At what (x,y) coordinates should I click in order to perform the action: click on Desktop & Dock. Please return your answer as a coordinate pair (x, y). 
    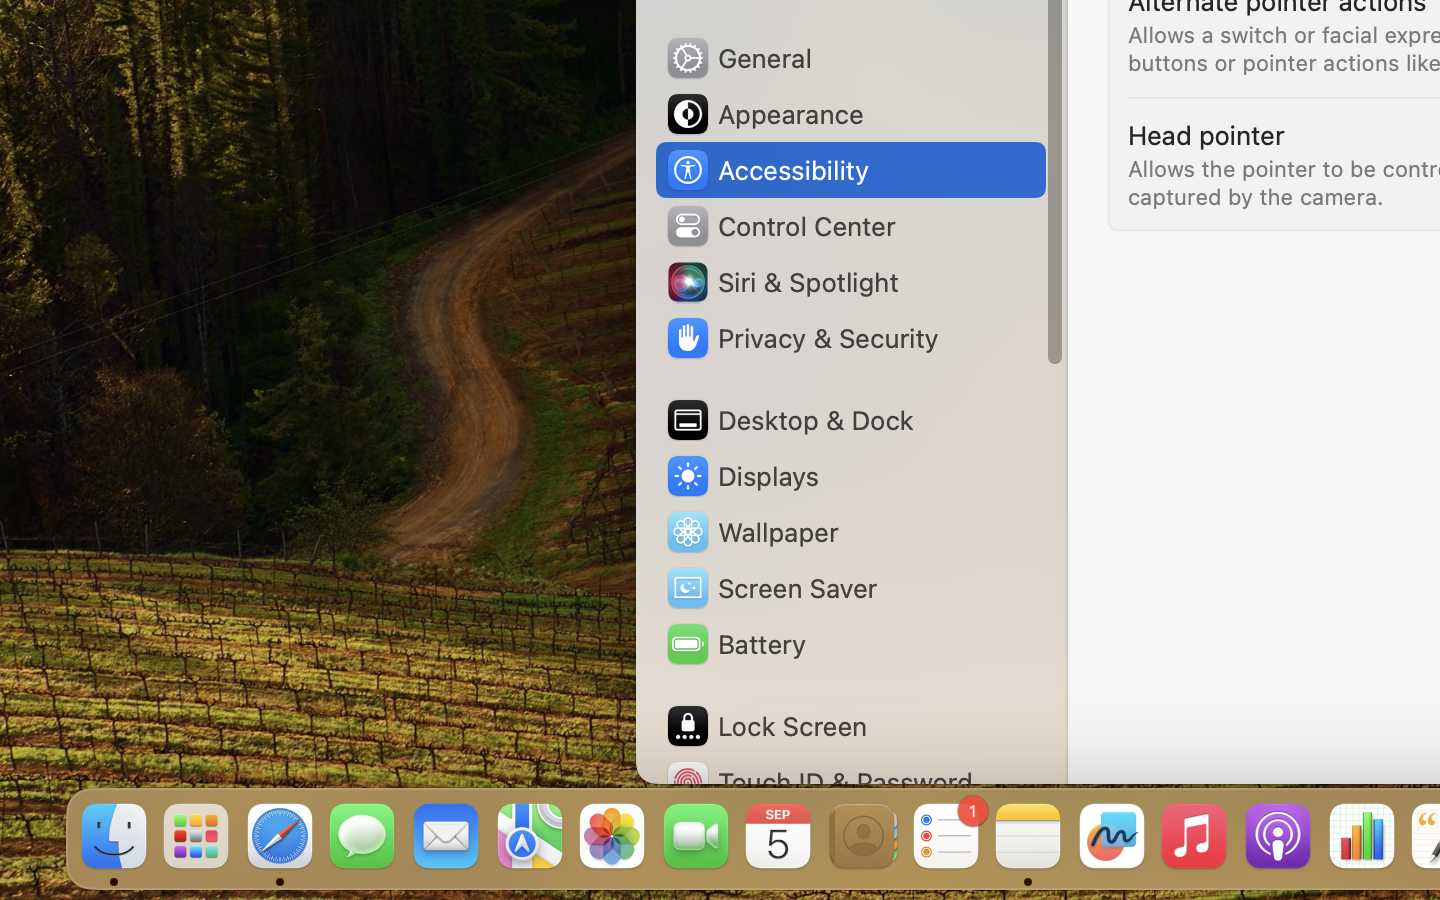
    Looking at the image, I should click on (789, 420).